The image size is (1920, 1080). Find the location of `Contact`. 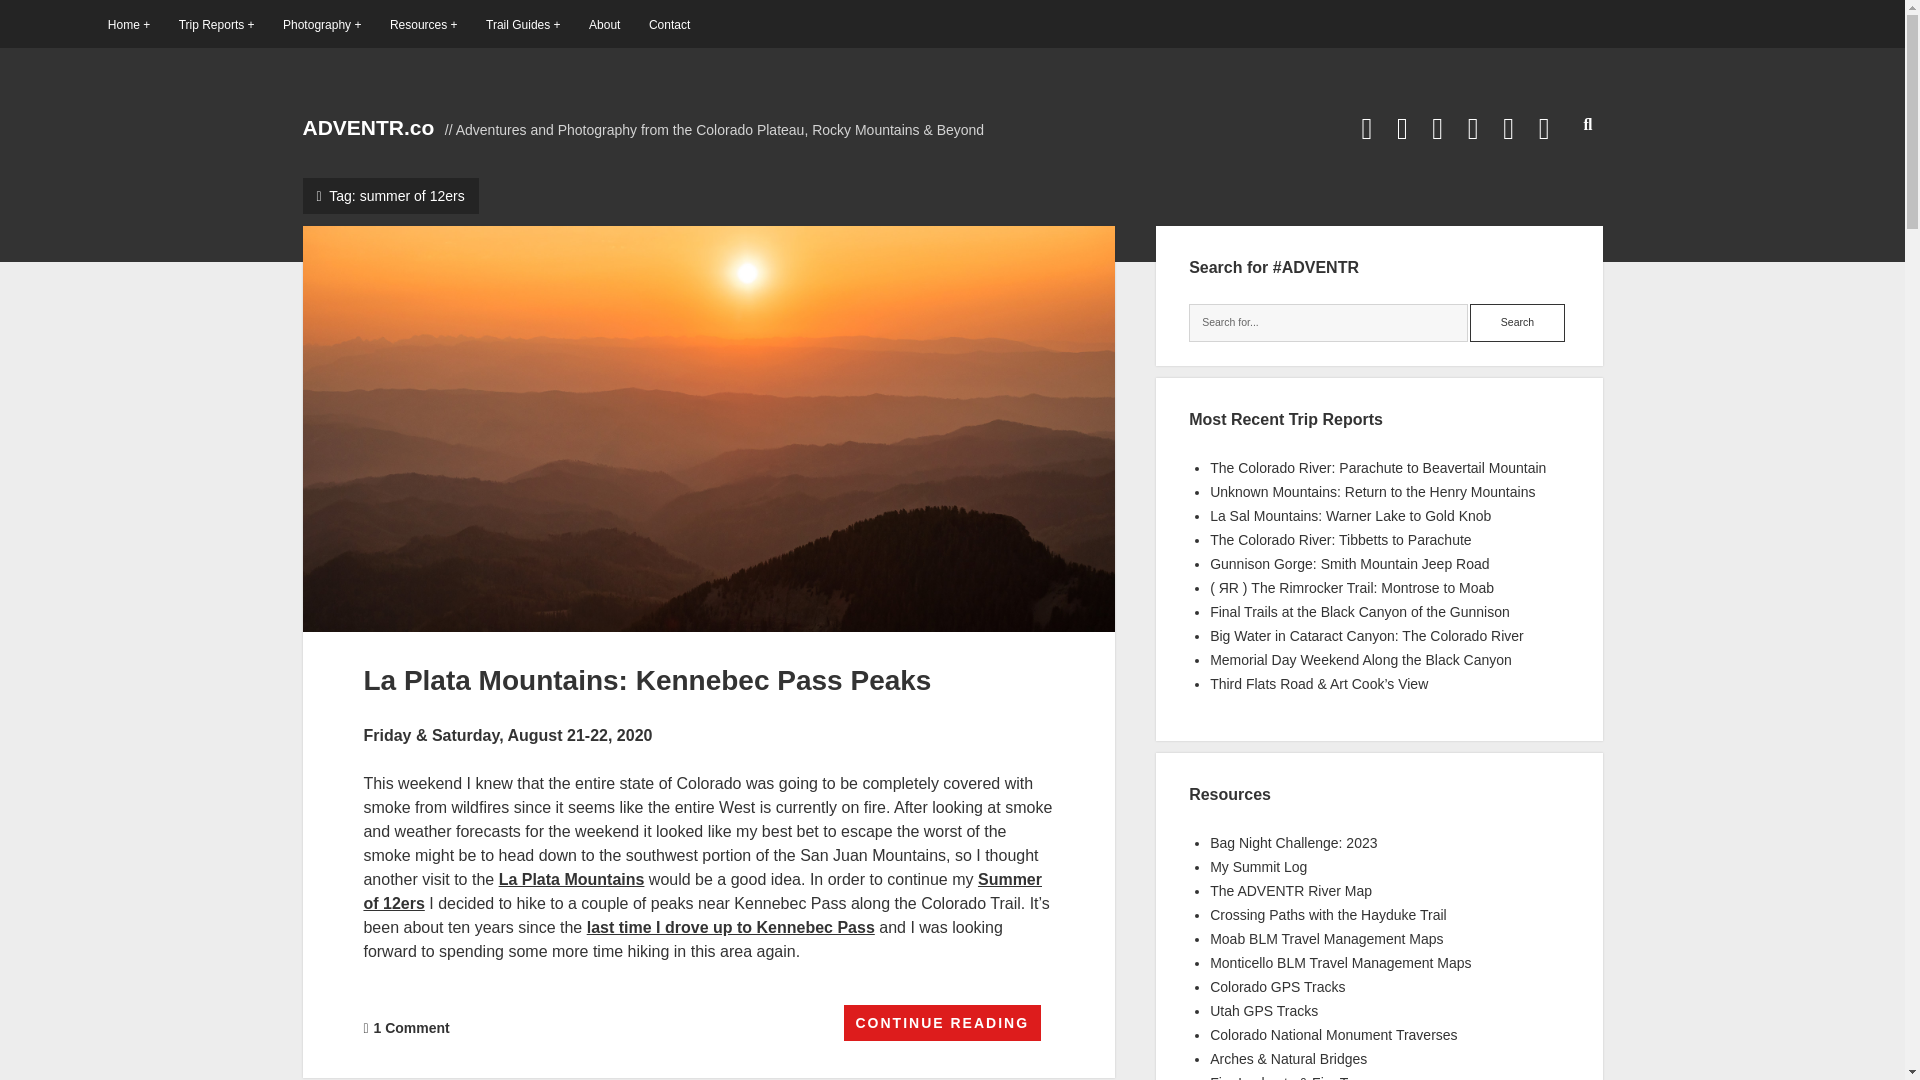

Contact is located at coordinates (669, 24).